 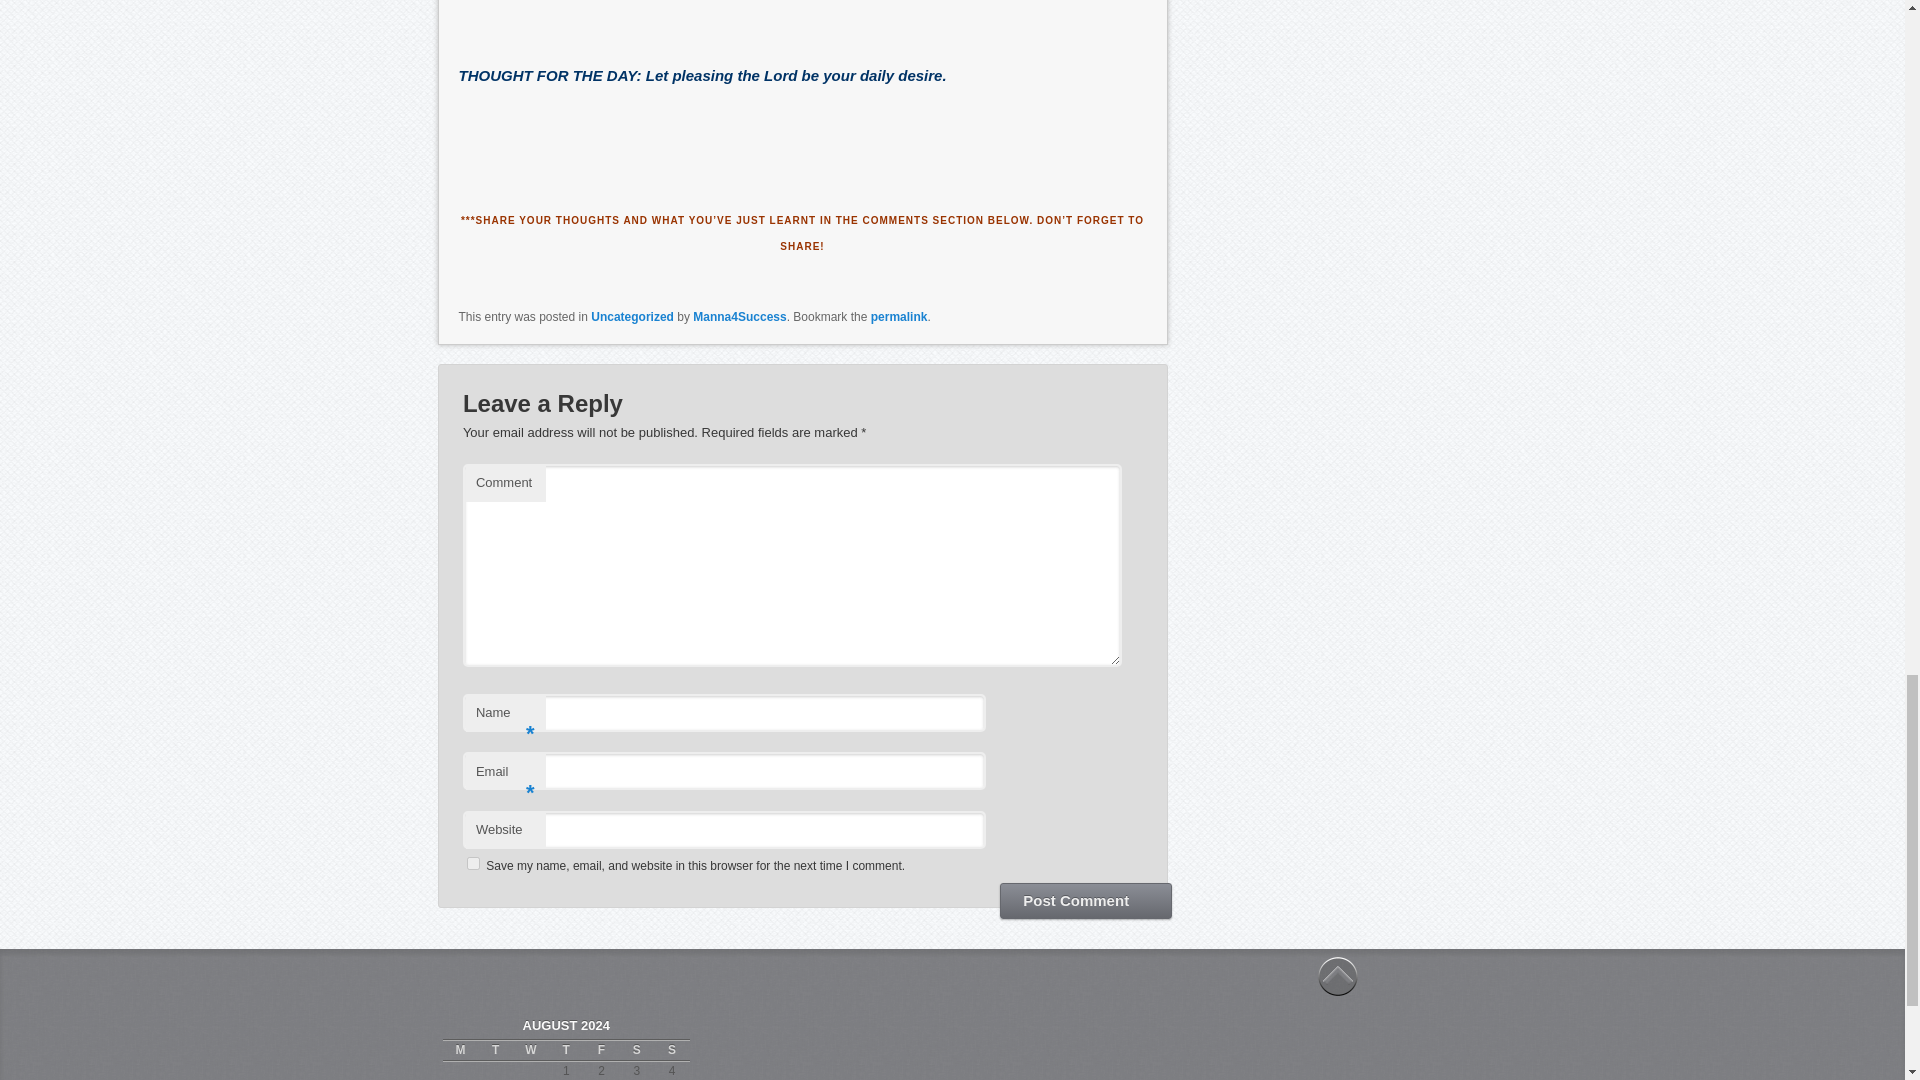 What do you see at coordinates (672, 1050) in the screenshot?
I see `Sunday` at bounding box center [672, 1050].